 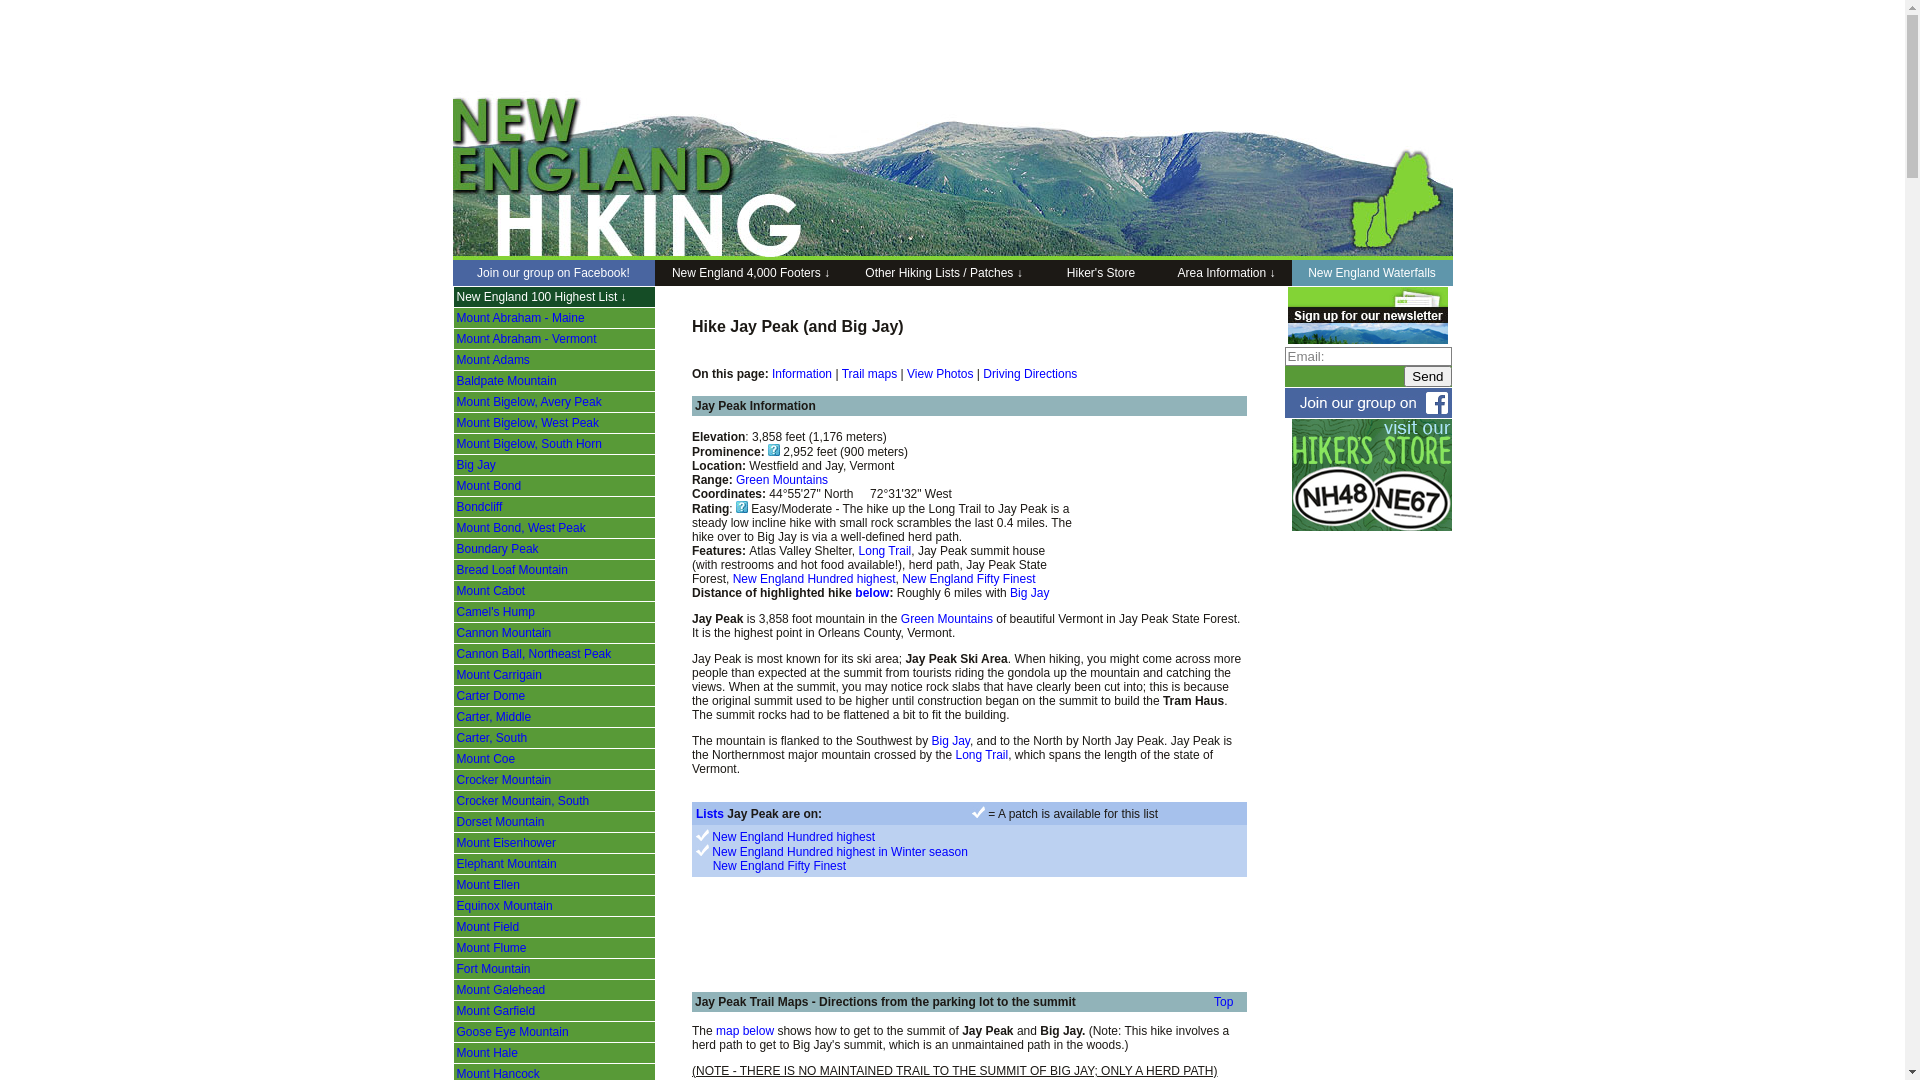 What do you see at coordinates (506, 864) in the screenshot?
I see `Elephant Mountain` at bounding box center [506, 864].